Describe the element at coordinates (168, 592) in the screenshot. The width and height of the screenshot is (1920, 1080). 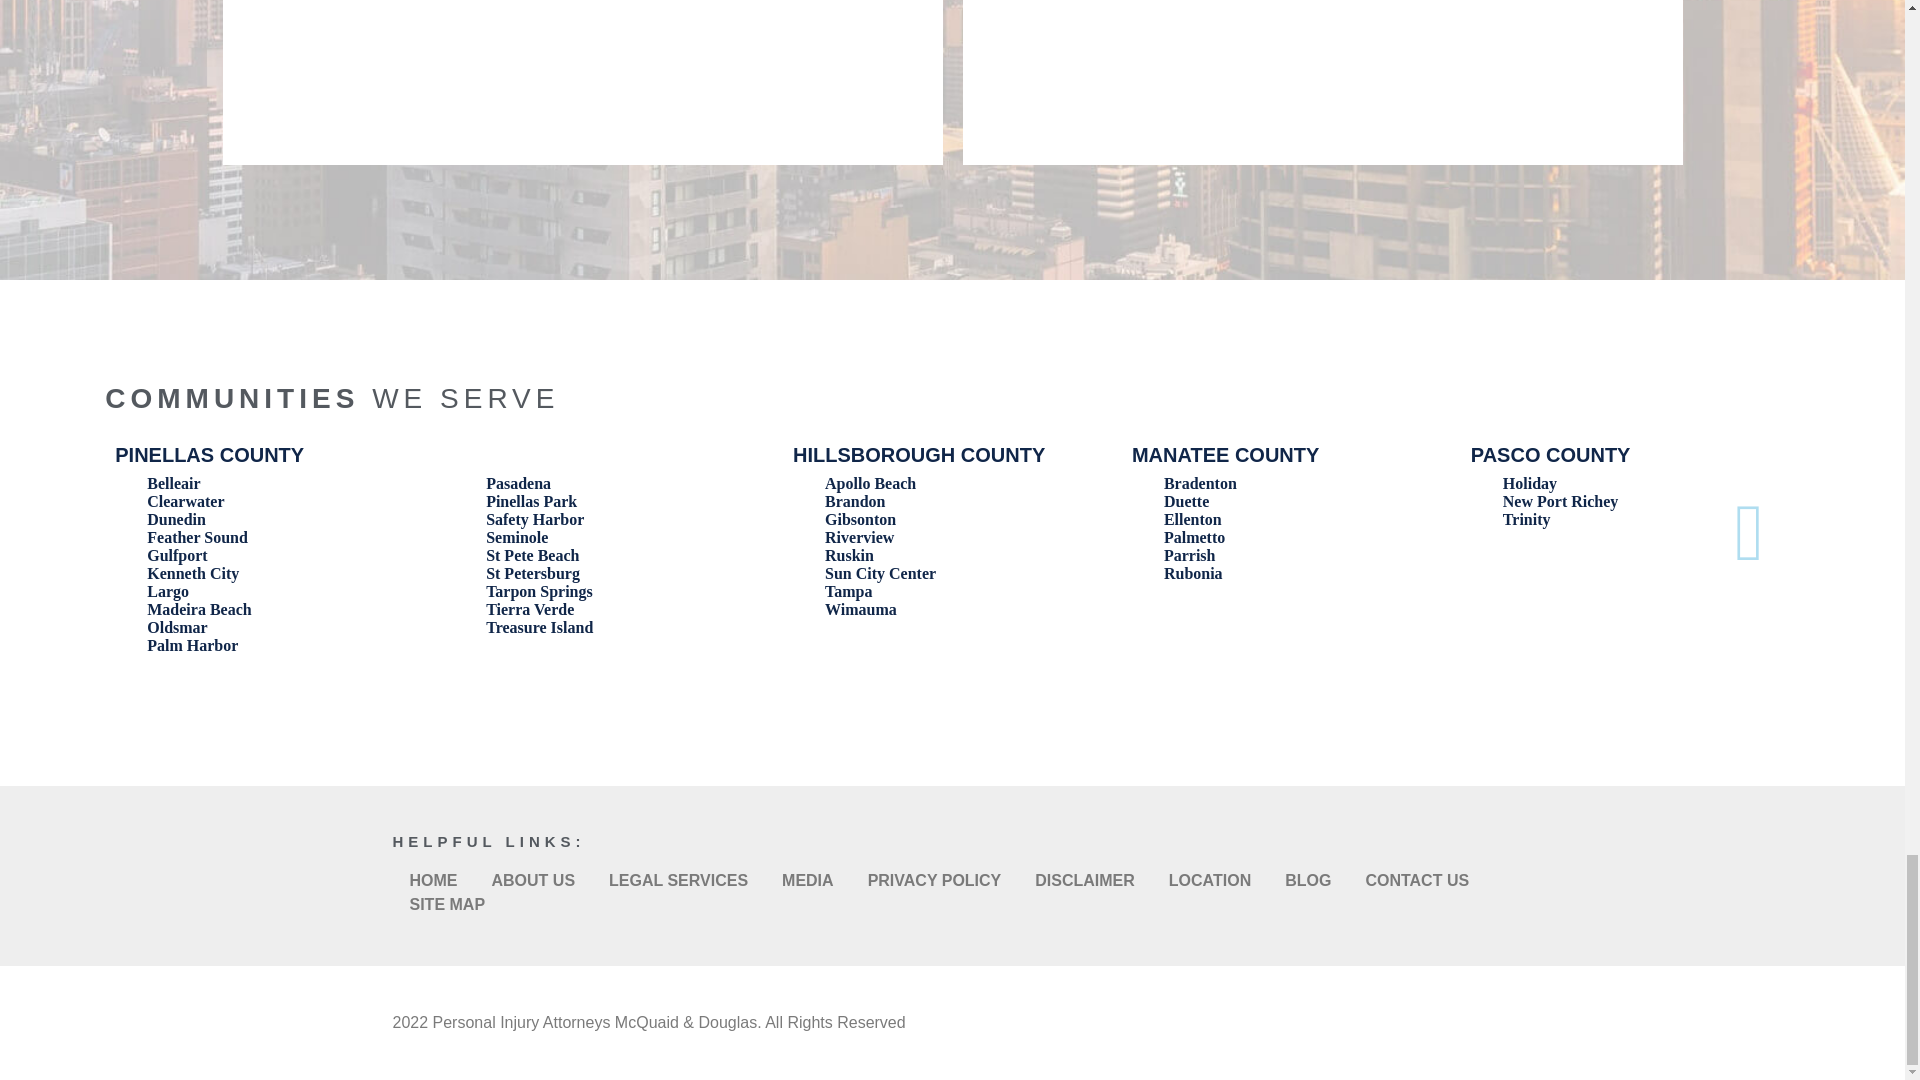
I see `Largo` at that location.